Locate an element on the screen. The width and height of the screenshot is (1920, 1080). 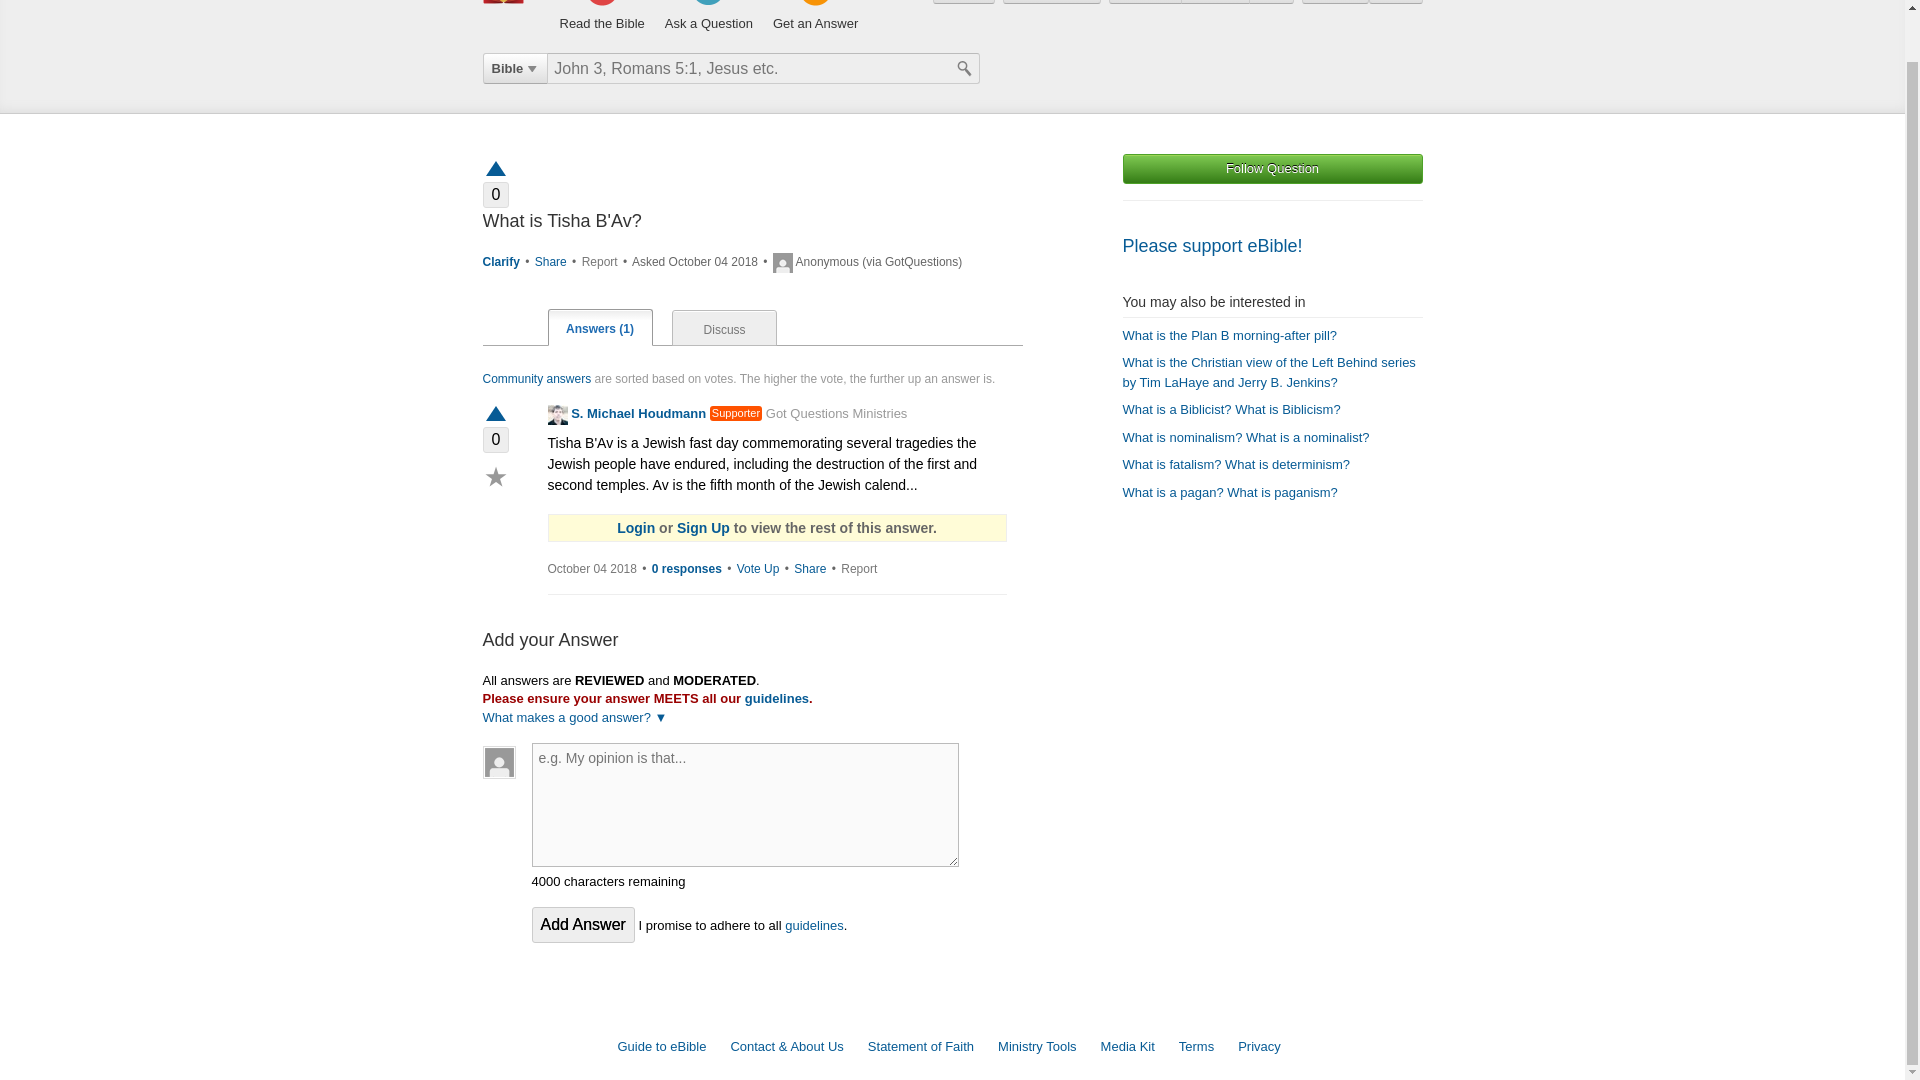
Vote Question Up is located at coordinates (495, 168).